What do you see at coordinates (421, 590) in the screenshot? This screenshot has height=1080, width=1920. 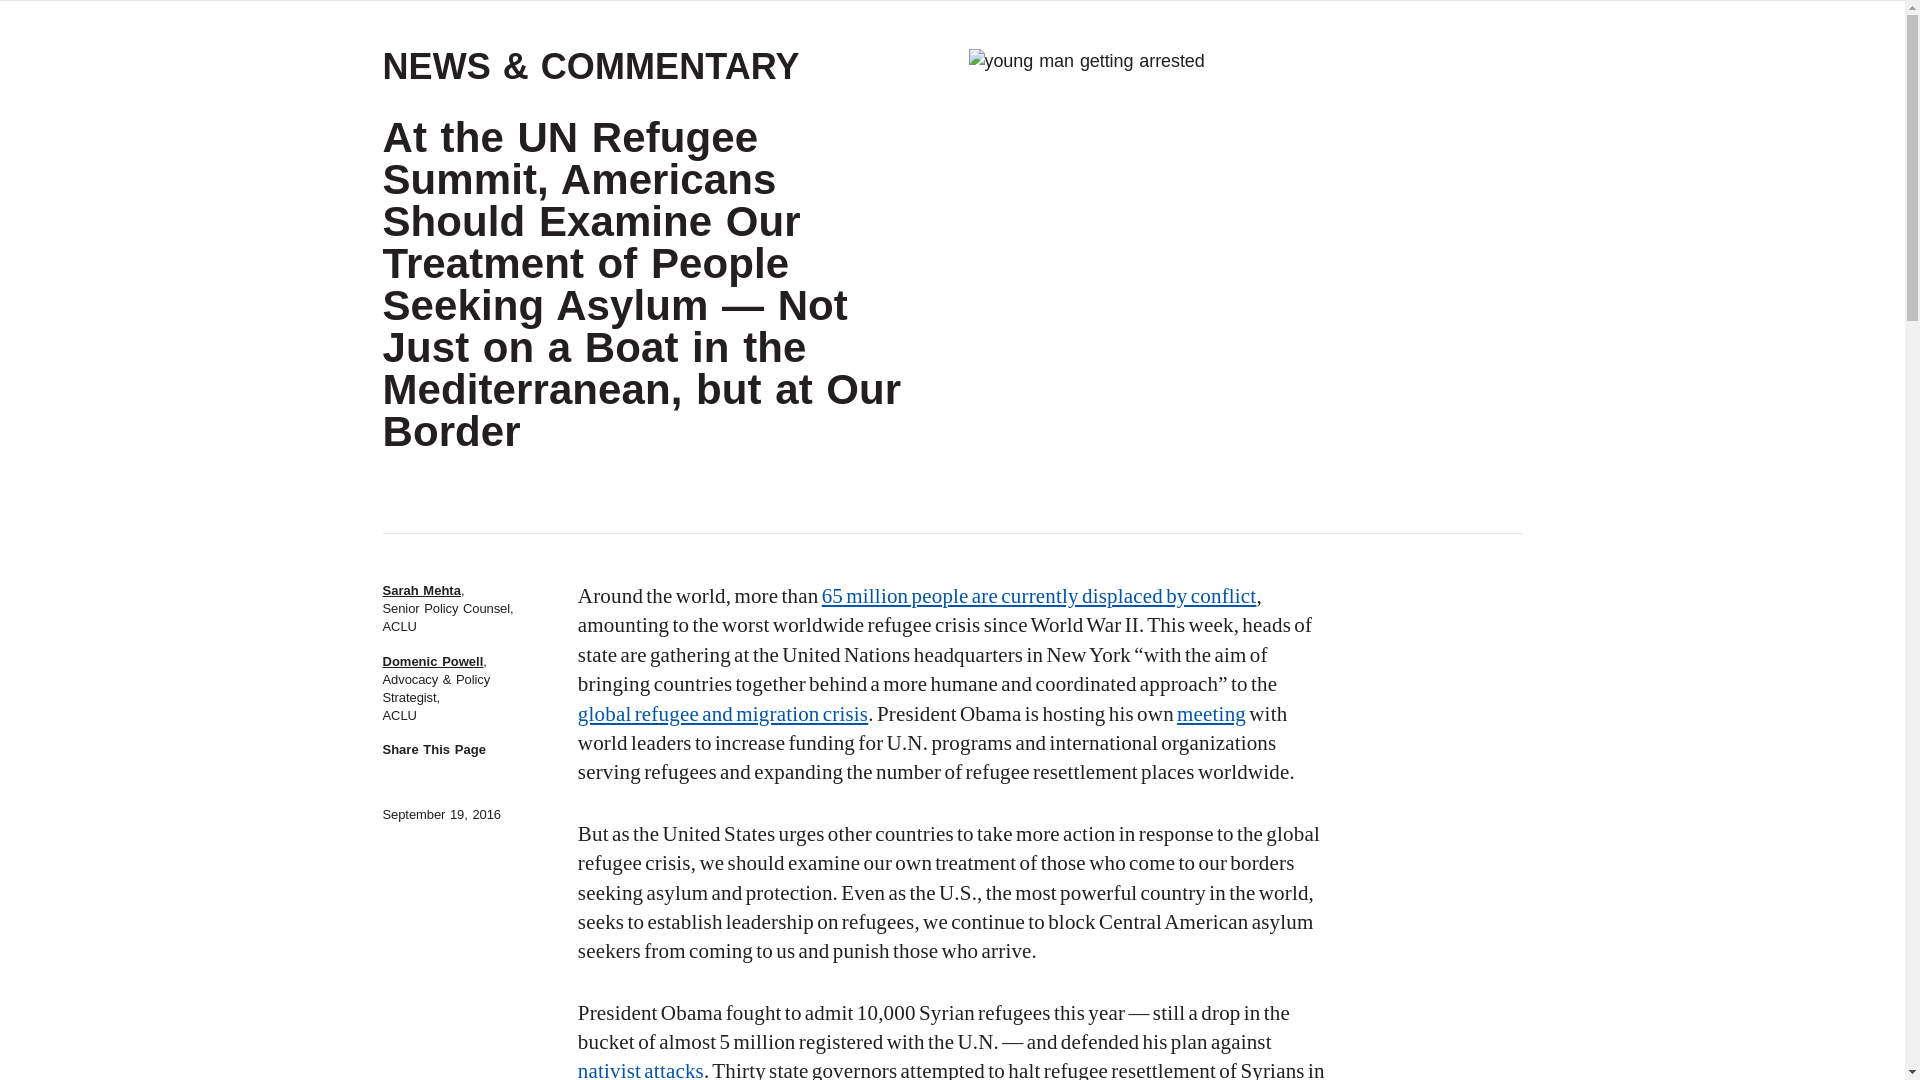 I see `Sarah Mehta` at bounding box center [421, 590].